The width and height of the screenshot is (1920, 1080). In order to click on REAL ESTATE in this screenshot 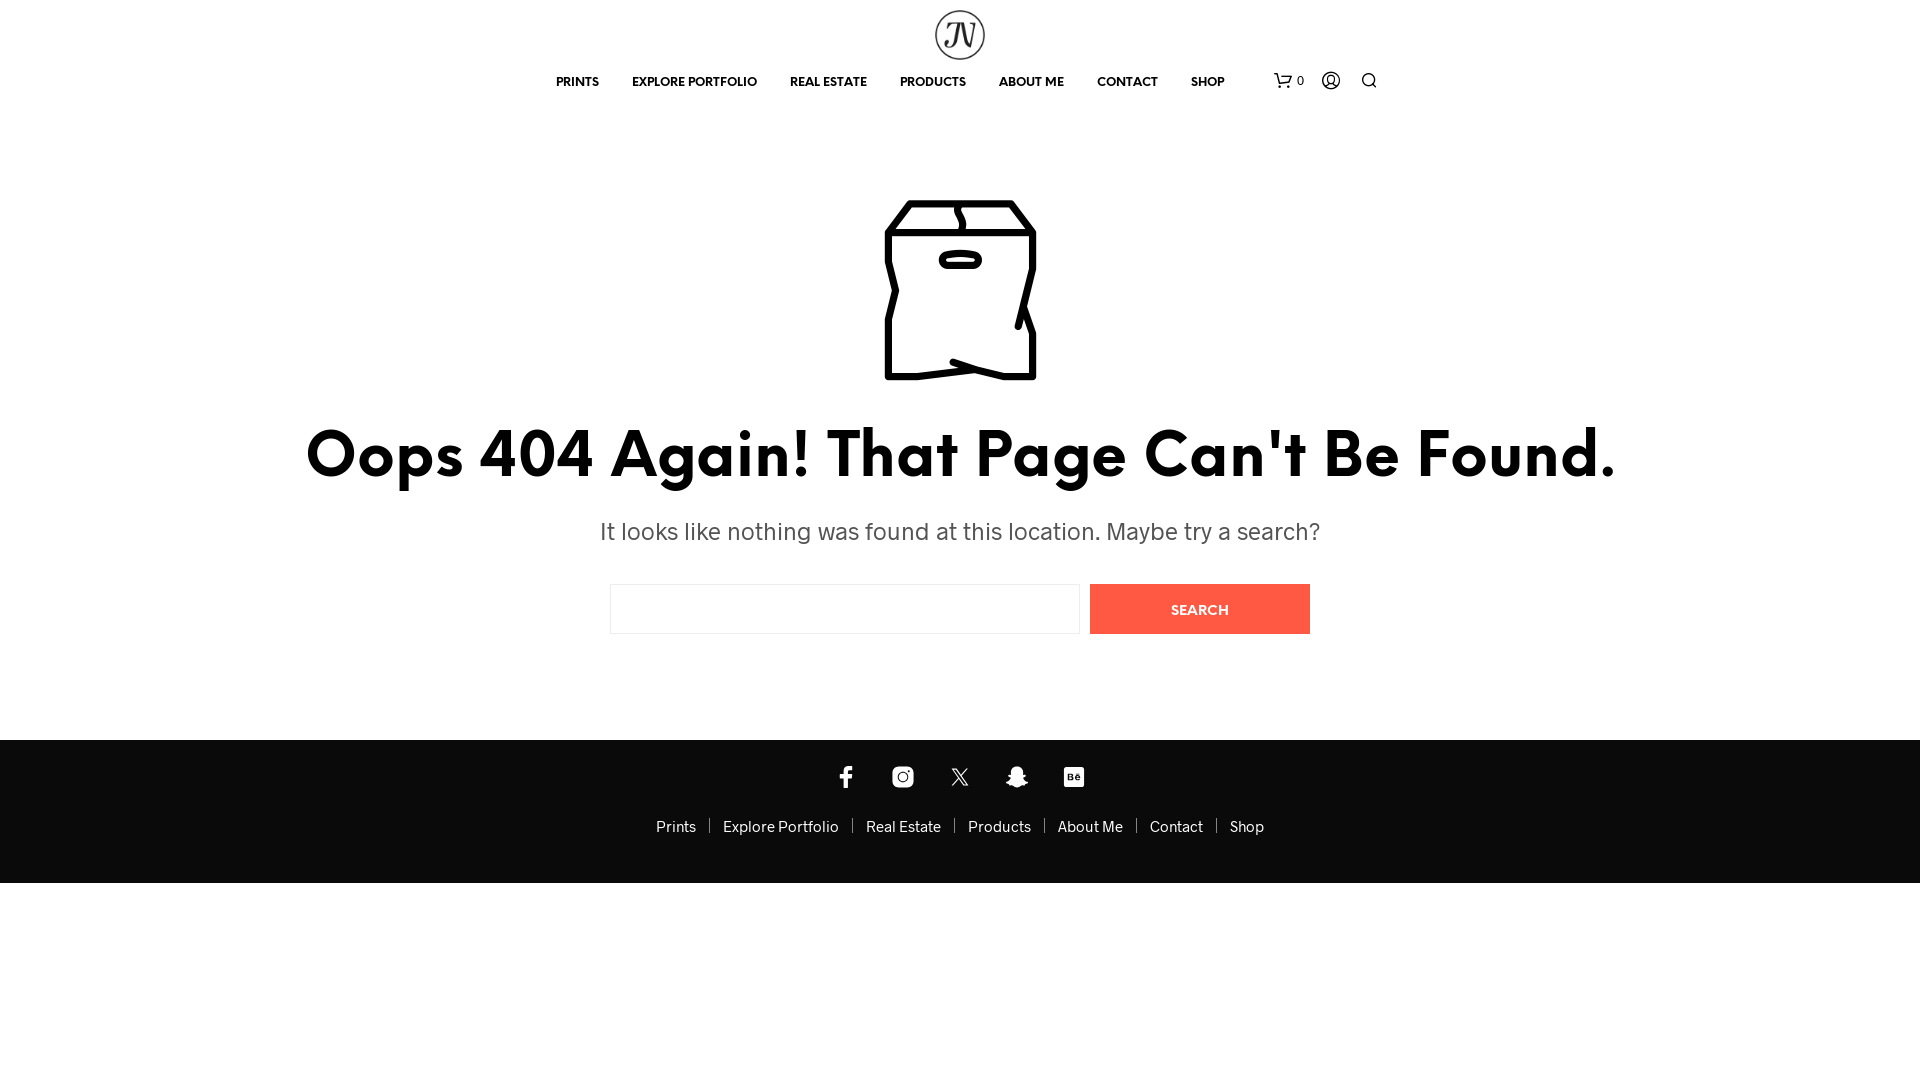, I will do `click(828, 83)`.